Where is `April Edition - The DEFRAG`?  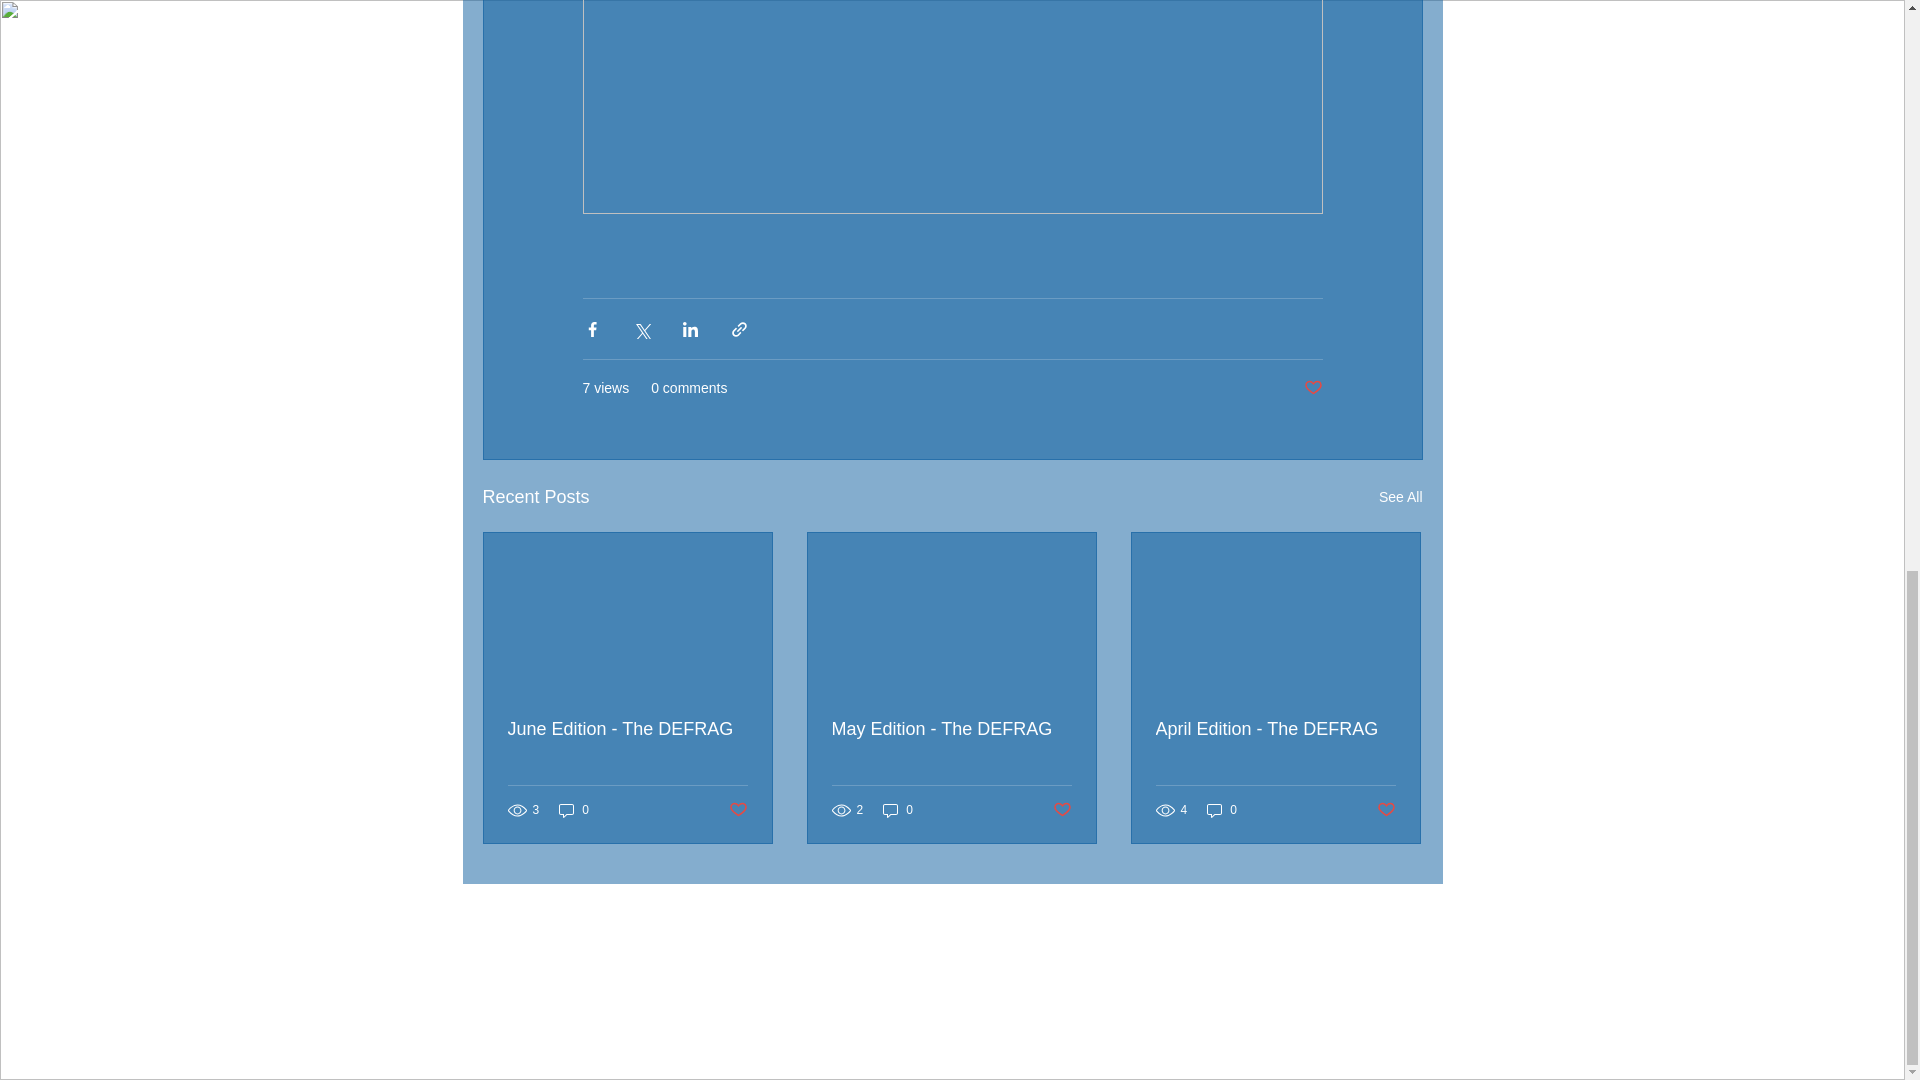 April Edition - The DEFRAG is located at coordinates (1275, 729).